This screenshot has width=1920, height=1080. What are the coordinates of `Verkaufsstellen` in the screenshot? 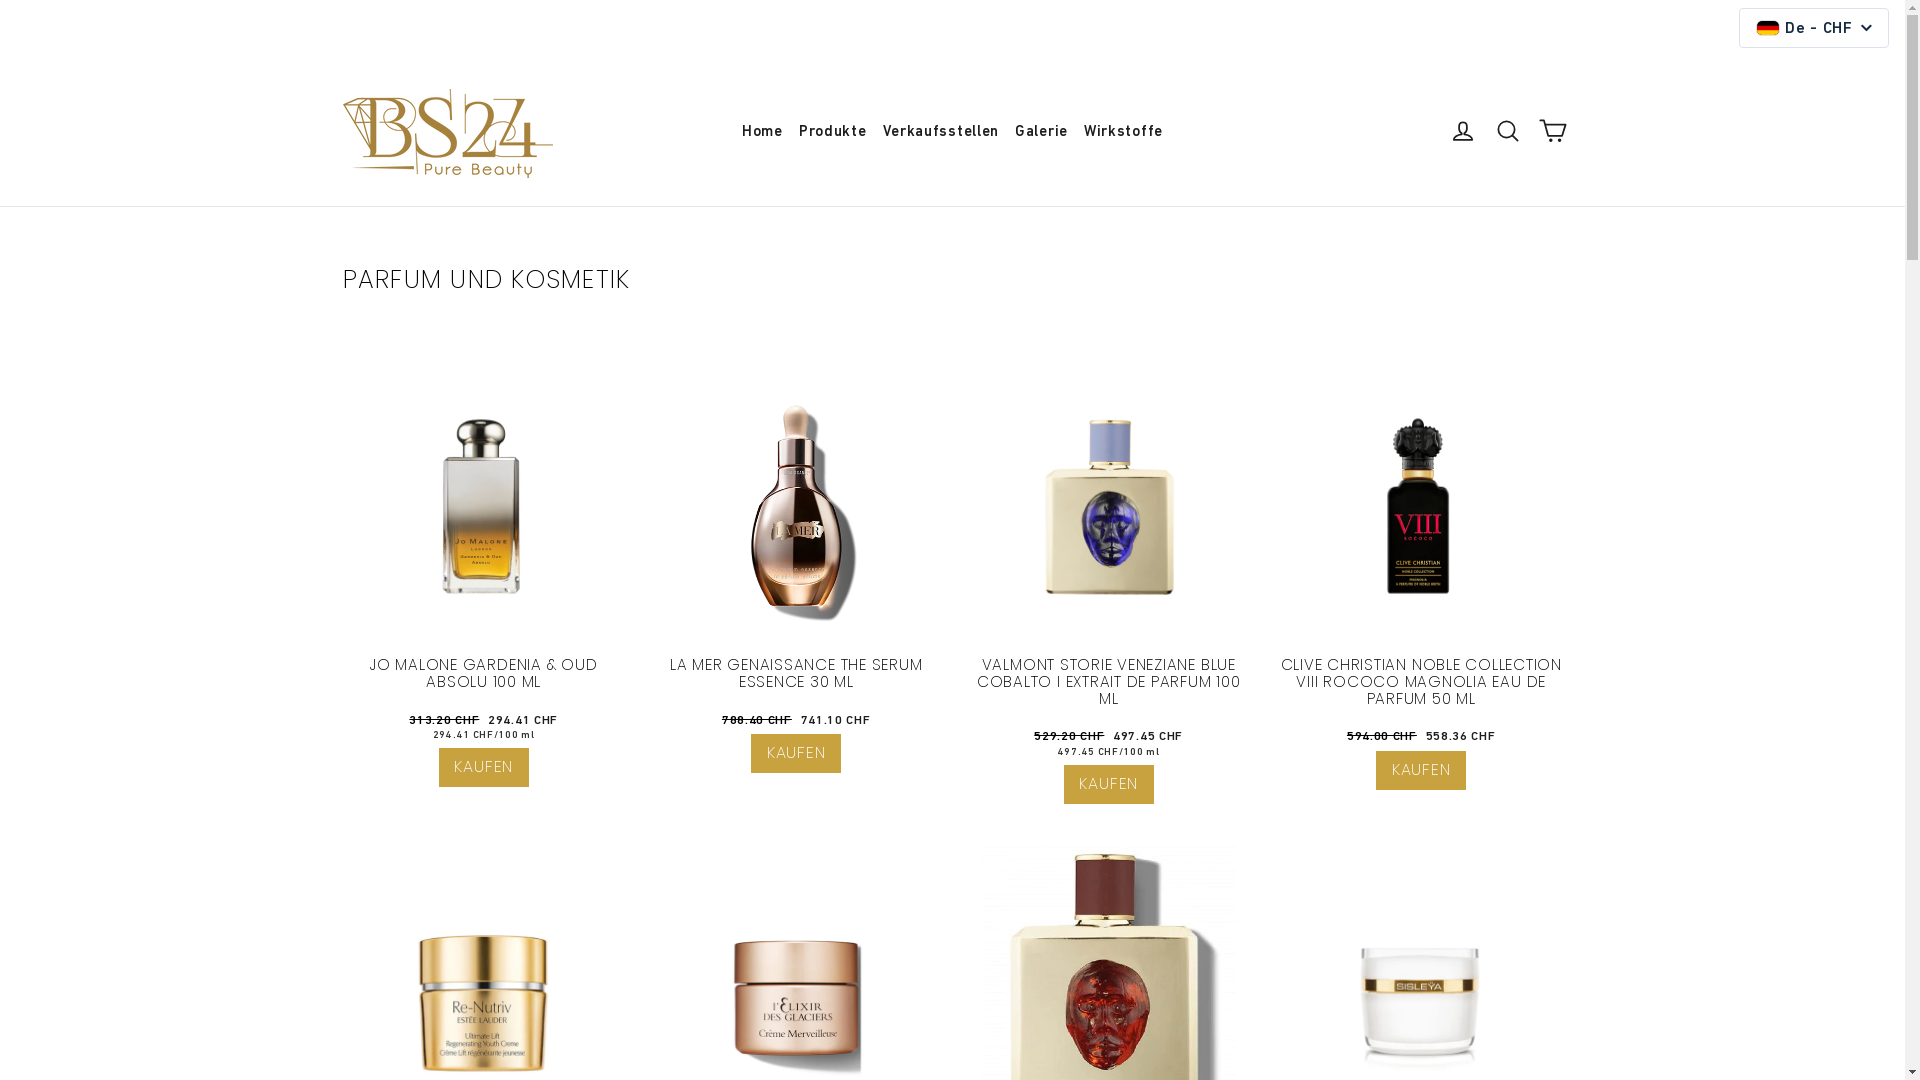 It's located at (940, 132).